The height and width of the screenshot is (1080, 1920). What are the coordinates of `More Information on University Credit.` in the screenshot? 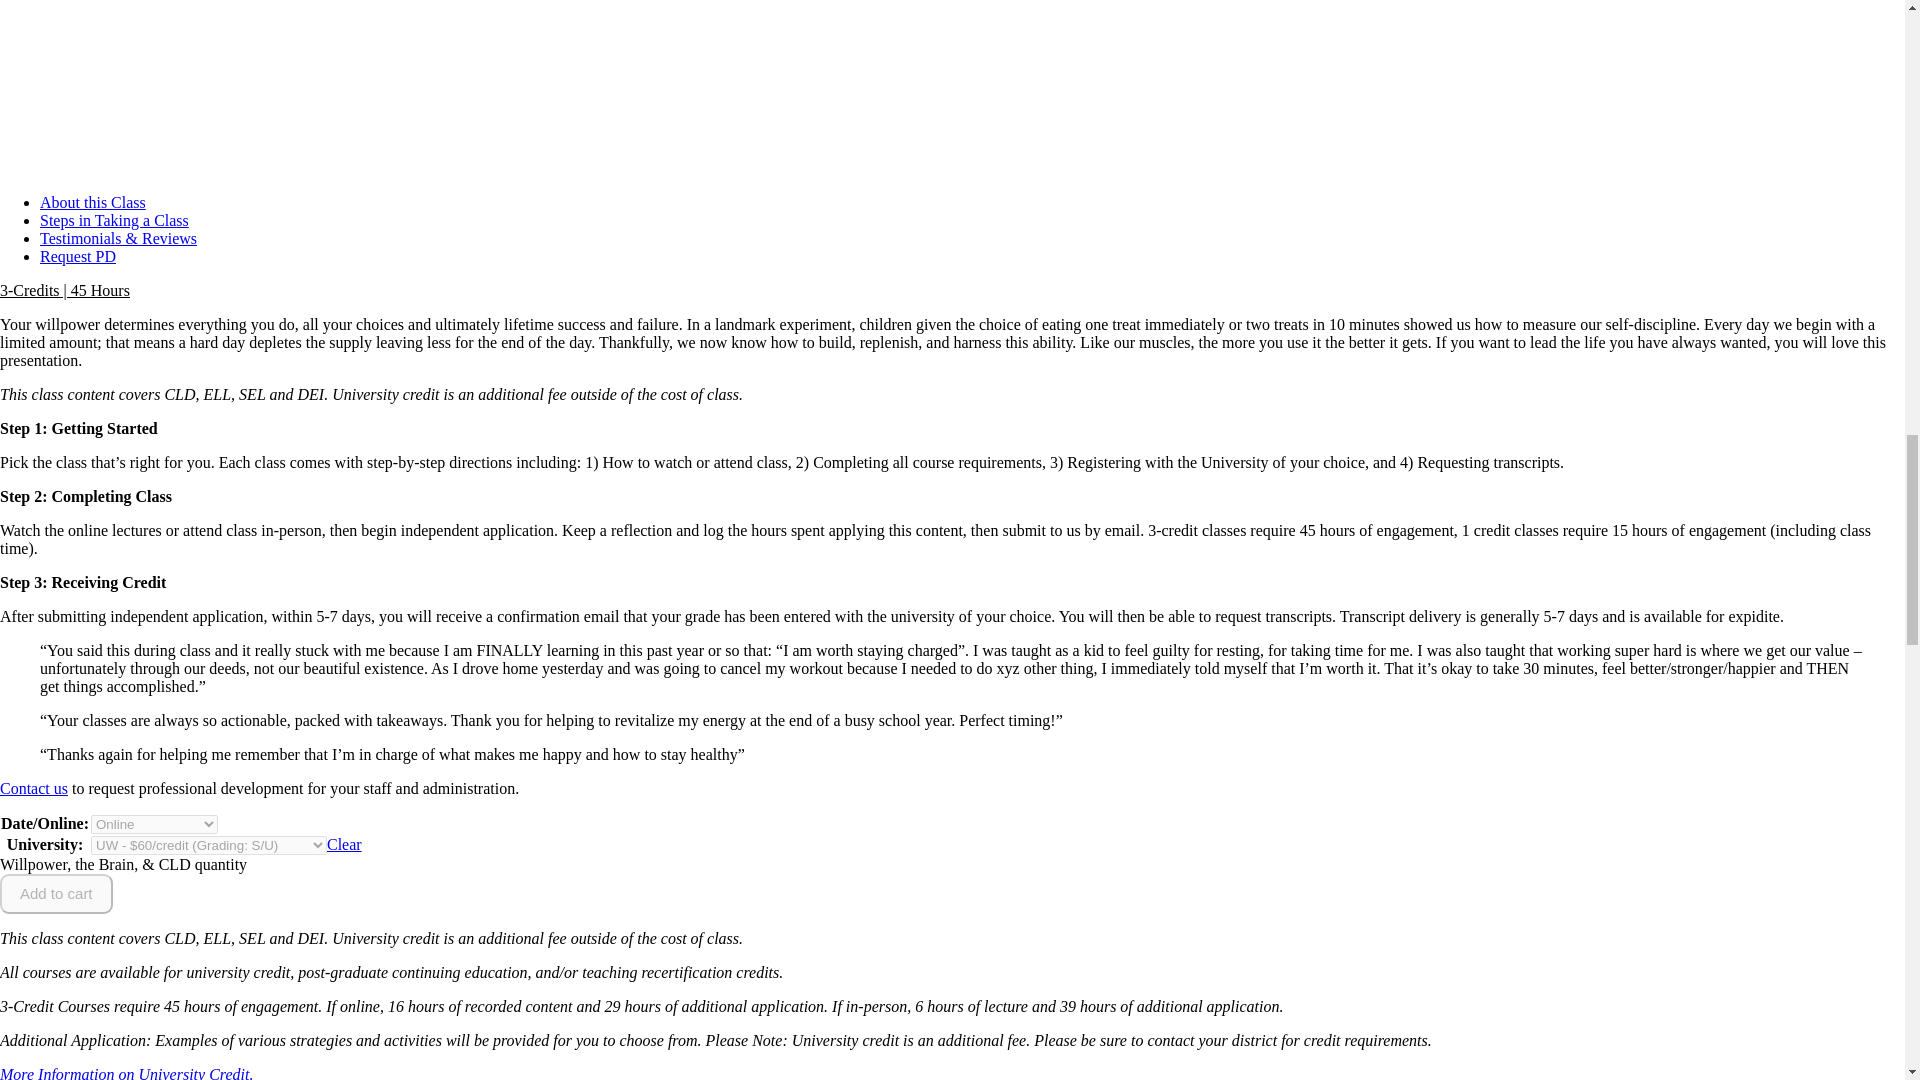 It's located at (126, 1072).